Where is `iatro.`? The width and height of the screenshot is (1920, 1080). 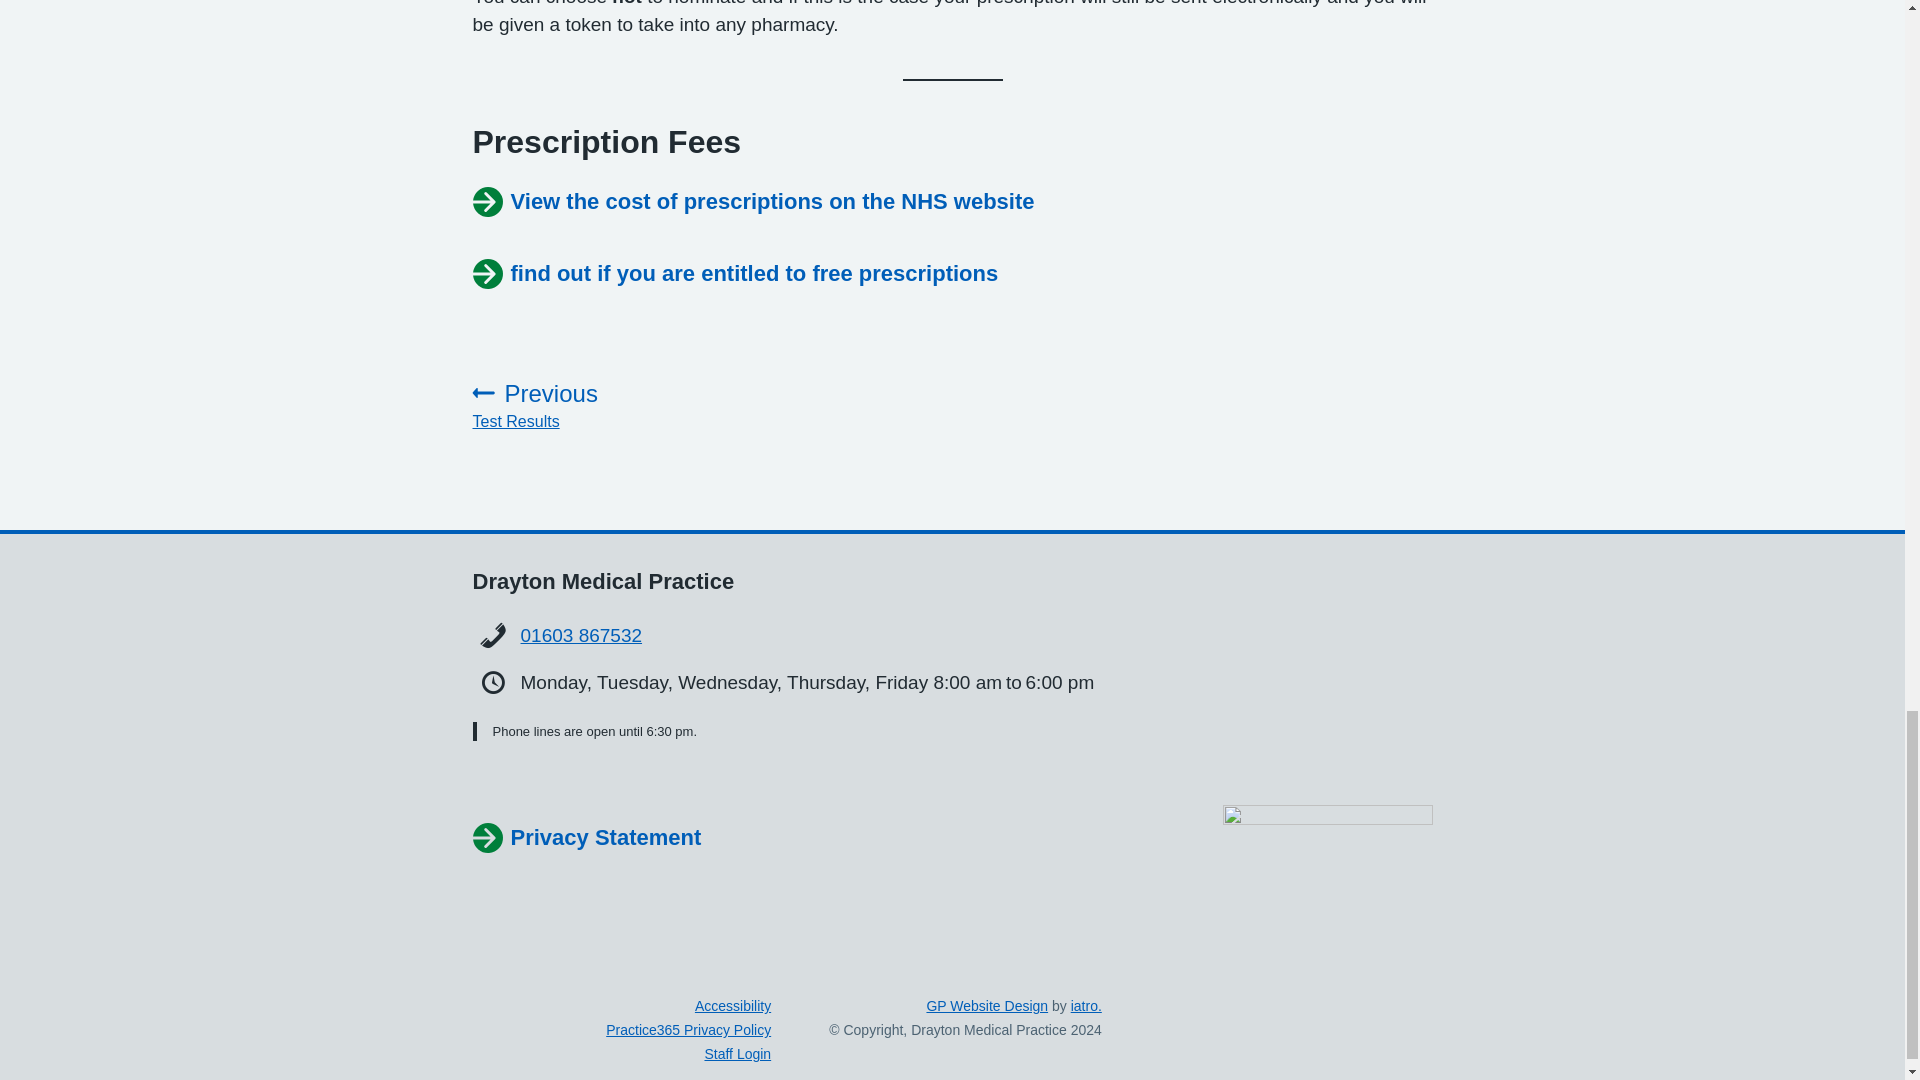 iatro. is located at coordinates (582, 635).